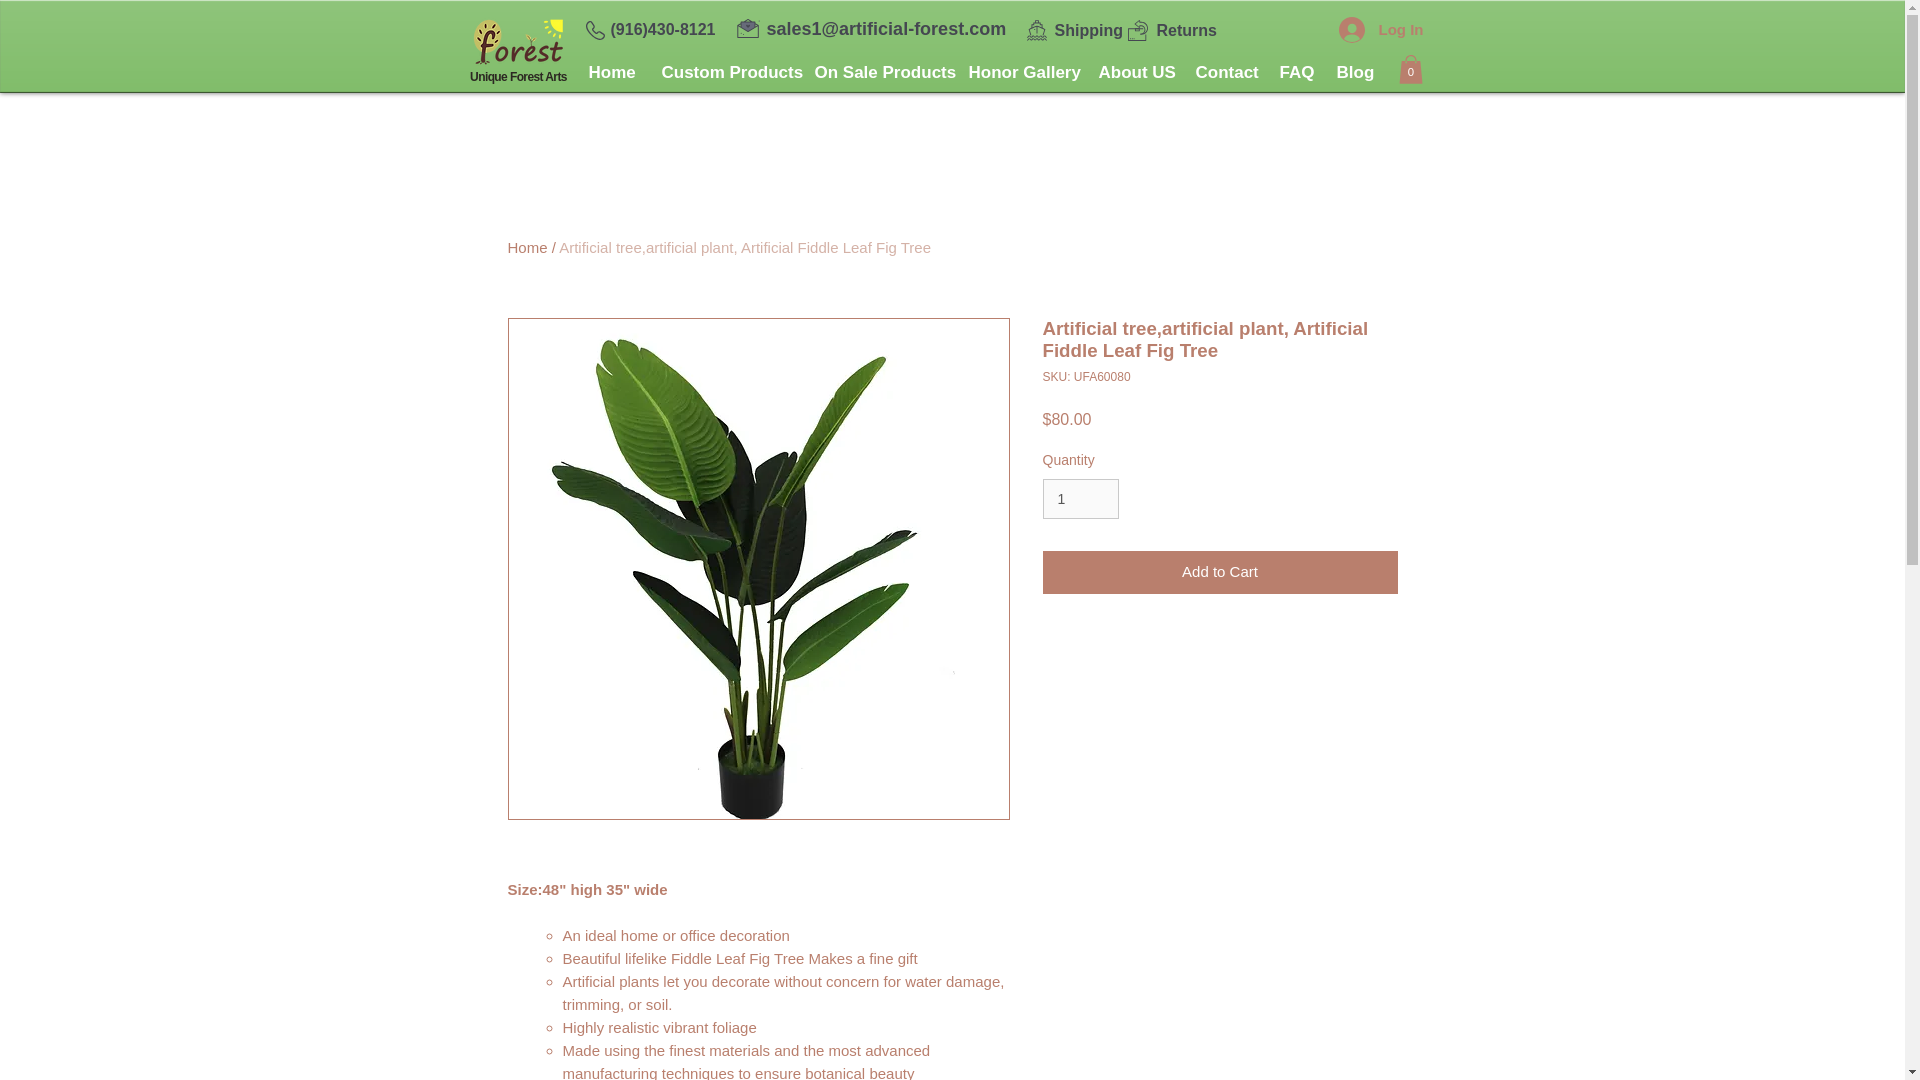 This screenshot has height=1080, width=1920. Describe the element at coordinates (1380, 28) in the screenshot. I see `Log In` at that location.